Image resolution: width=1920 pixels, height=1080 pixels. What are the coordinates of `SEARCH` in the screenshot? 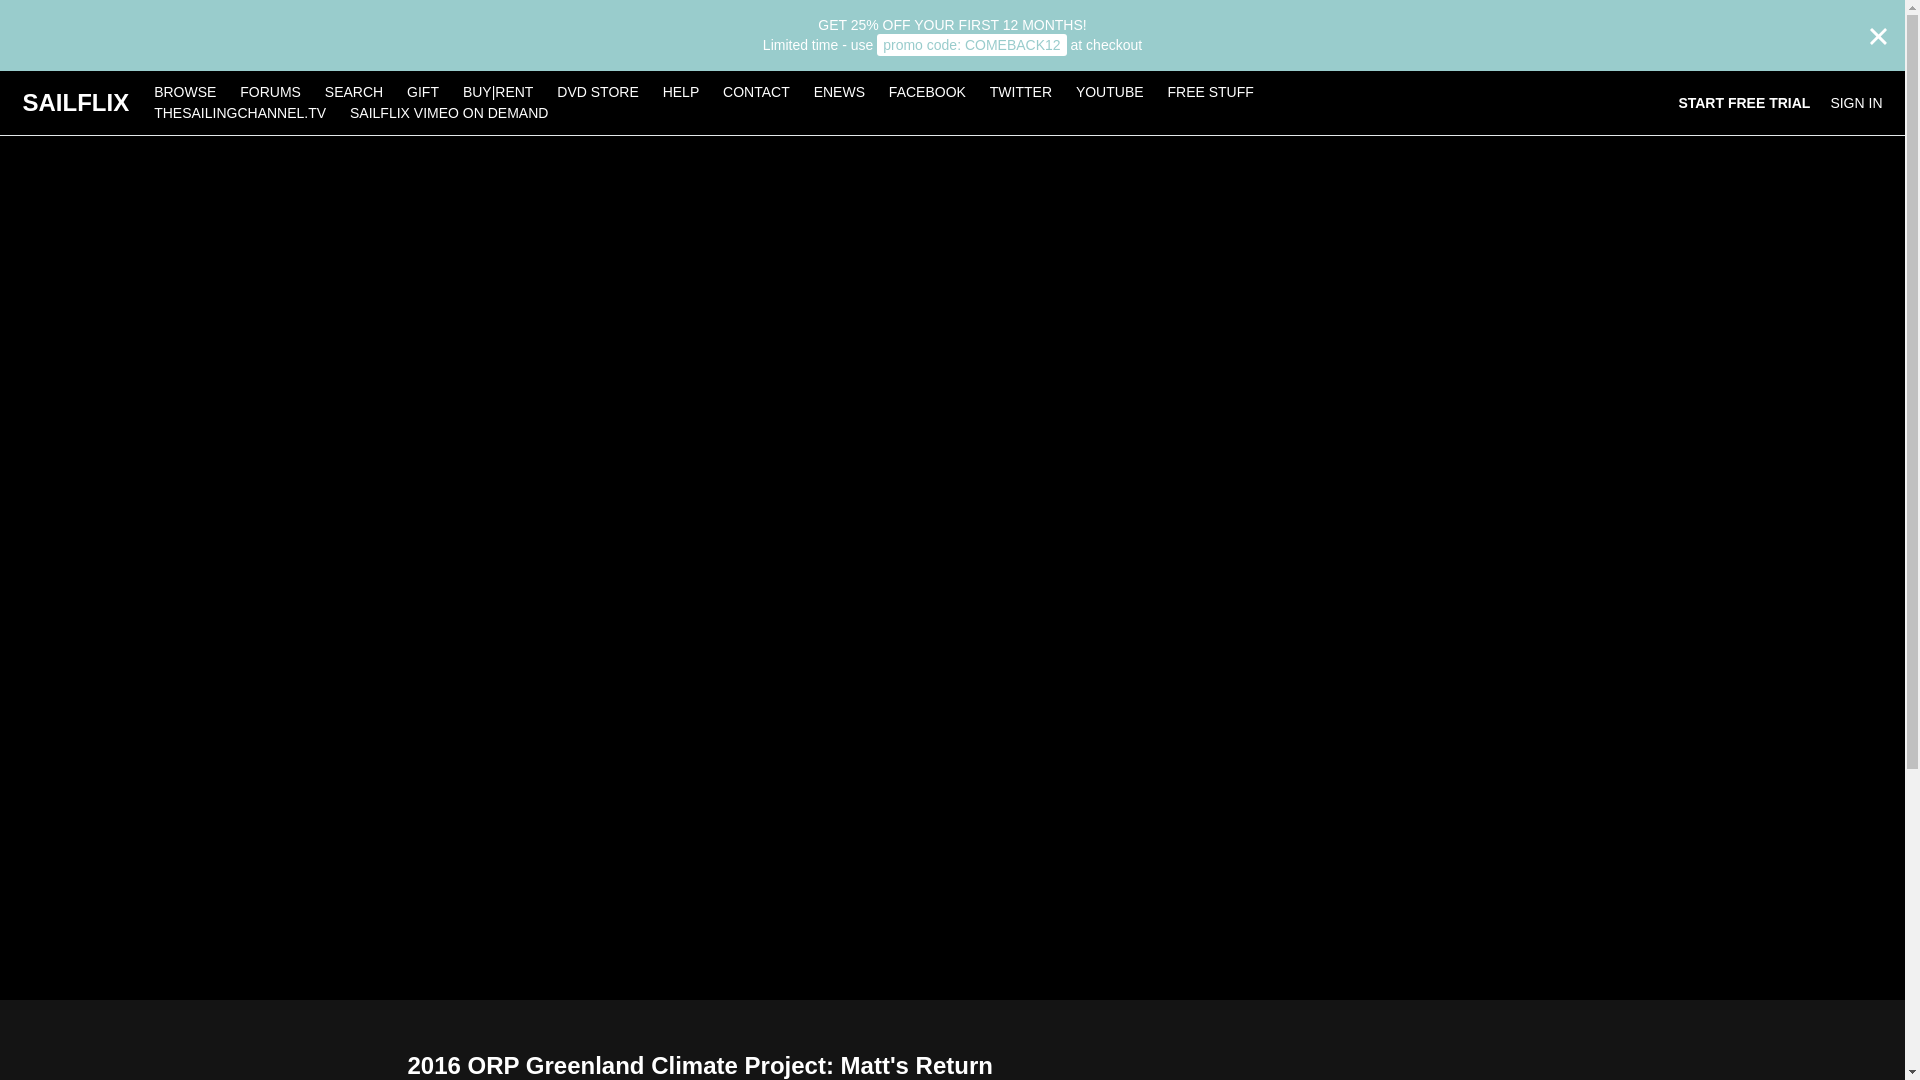 It's located at (356, 92).